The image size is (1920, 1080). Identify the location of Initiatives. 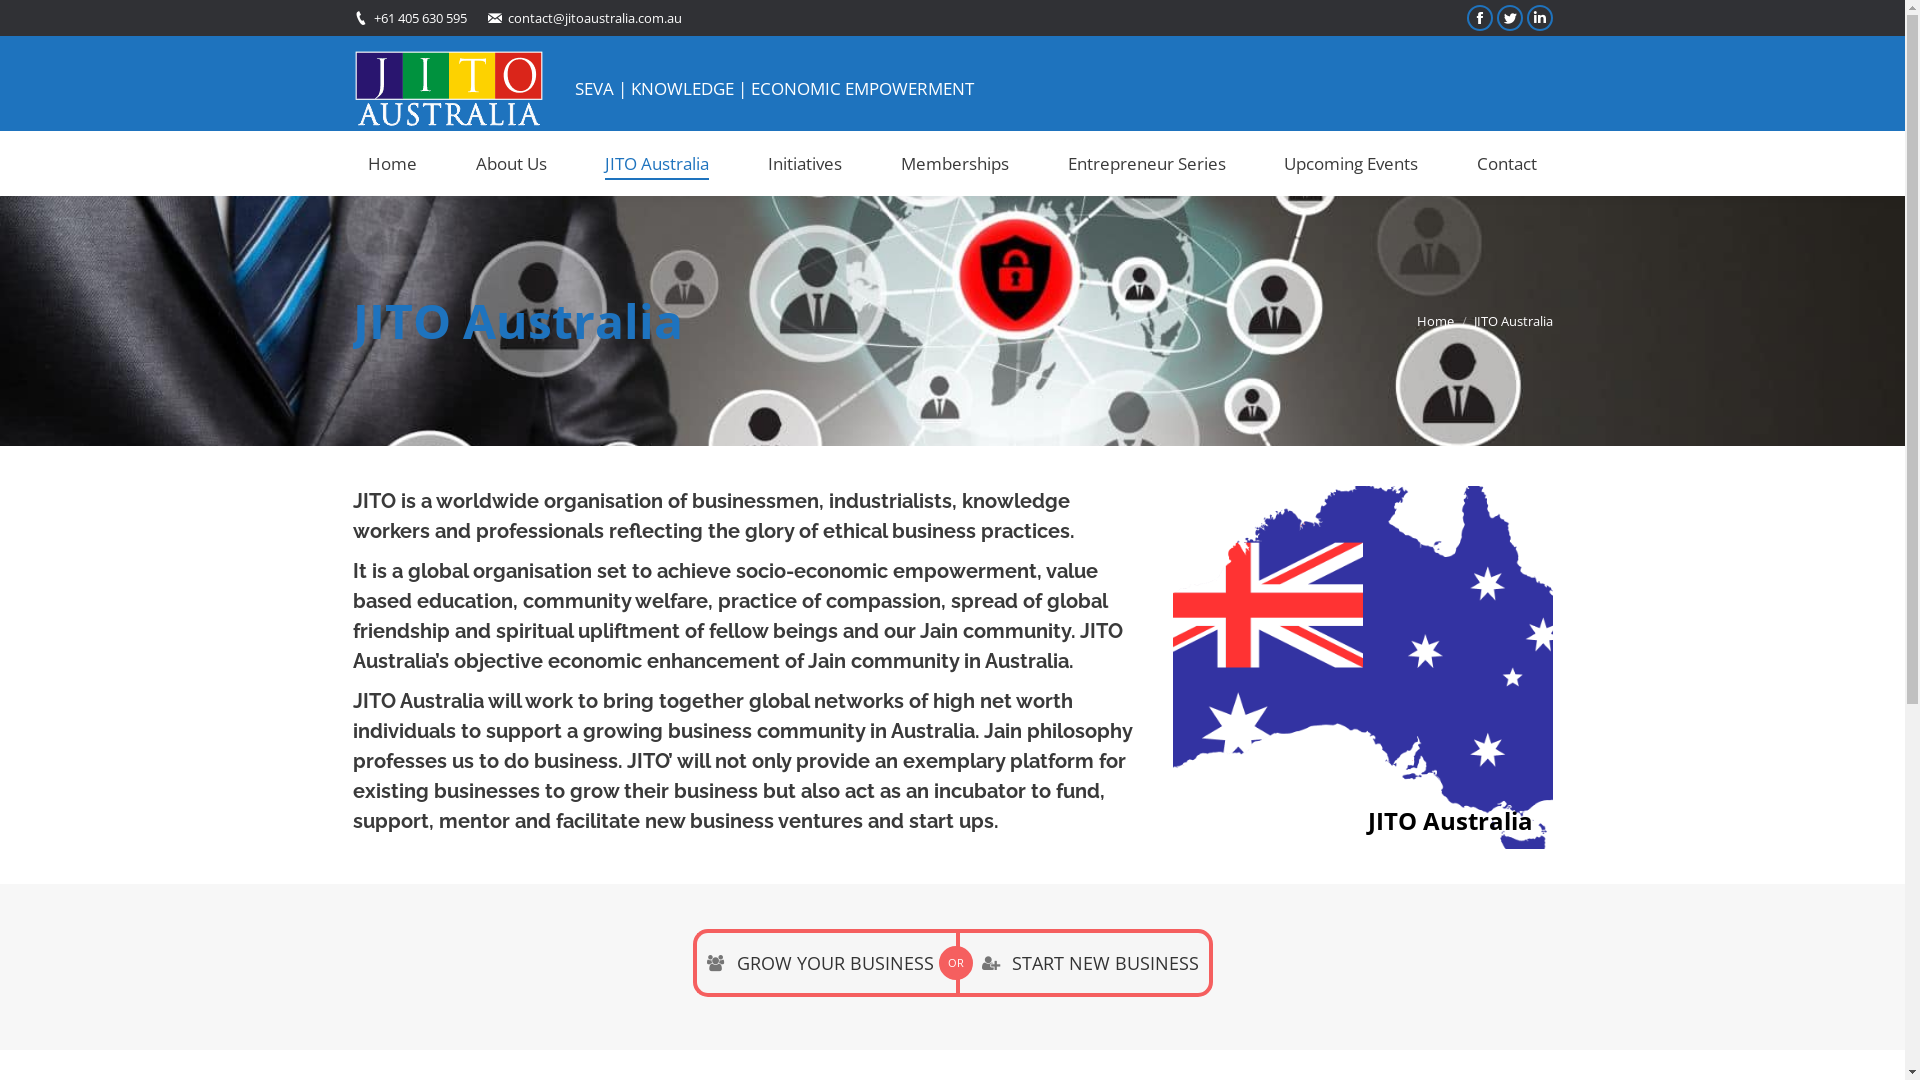
(806, 164).